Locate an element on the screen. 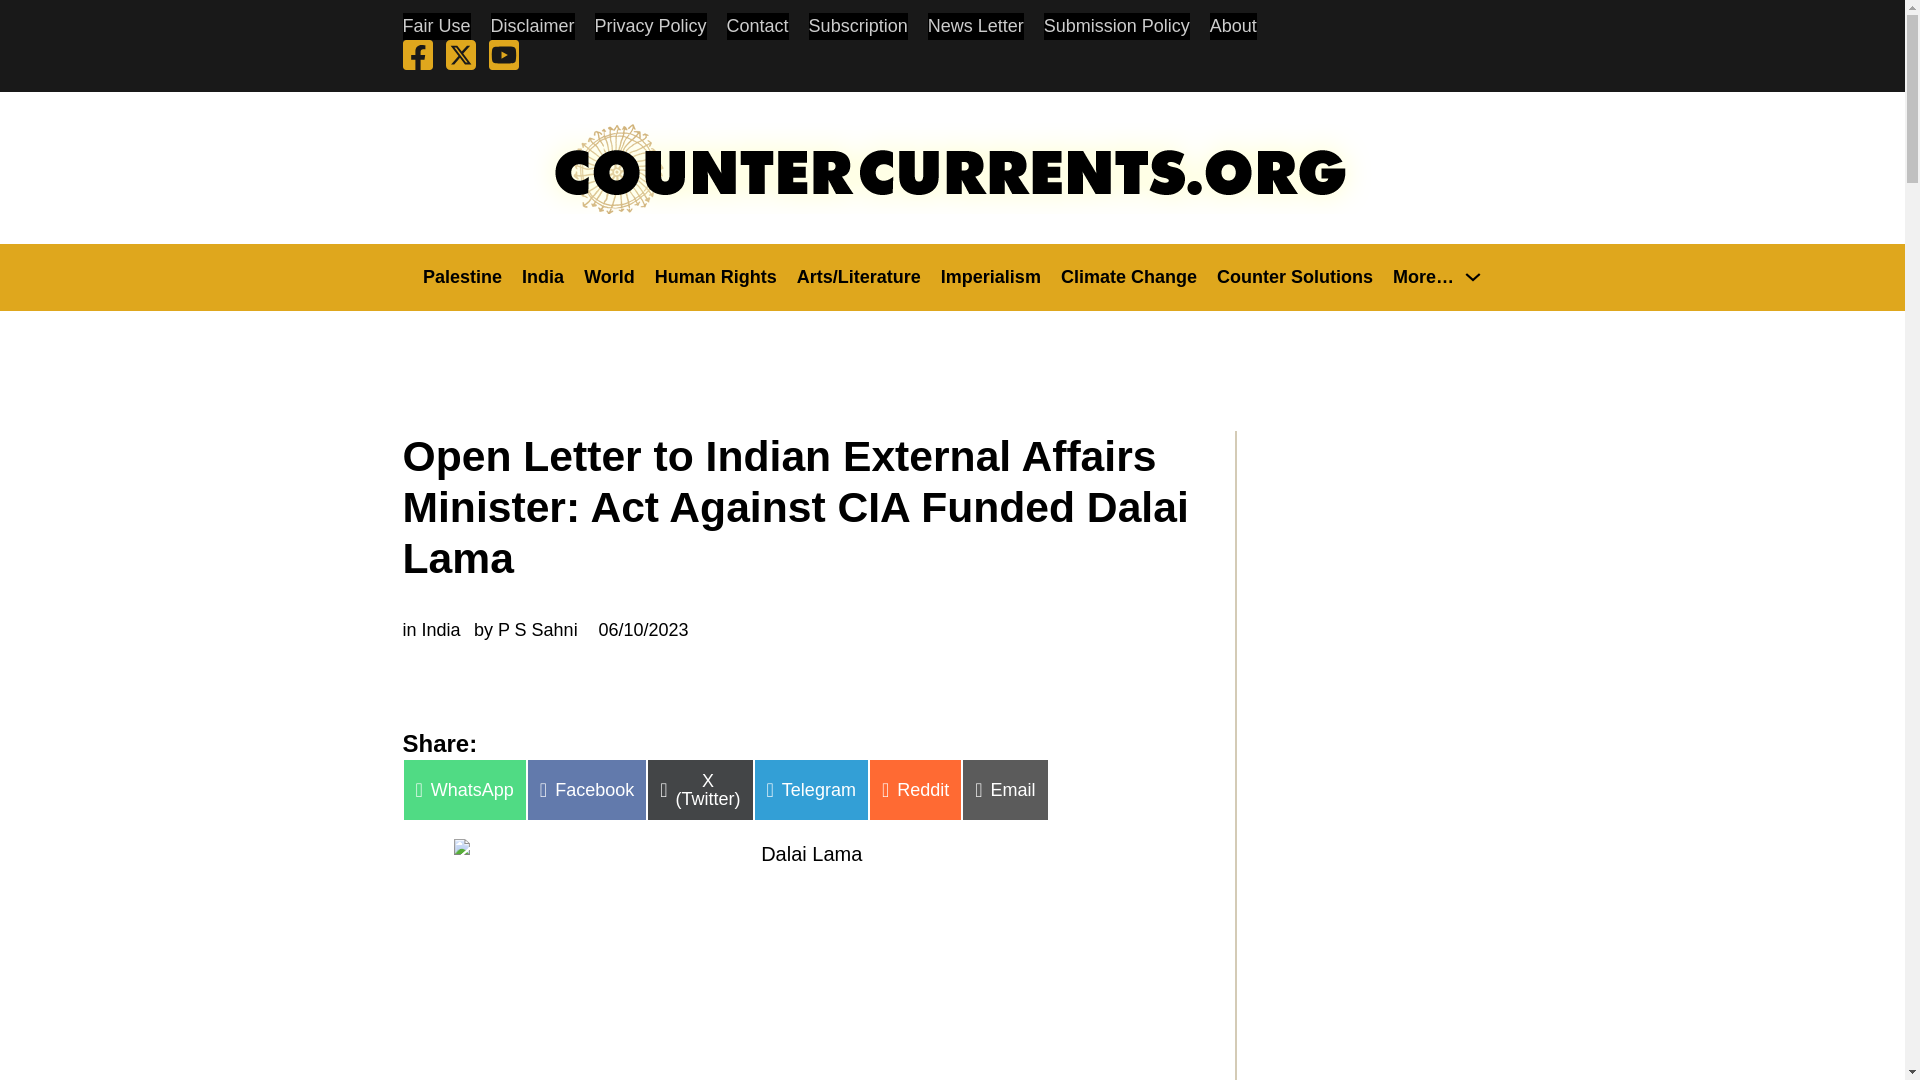 The width and height of the screenshot is (1920, 1080). Palestine is located at coordinates (462, 276).